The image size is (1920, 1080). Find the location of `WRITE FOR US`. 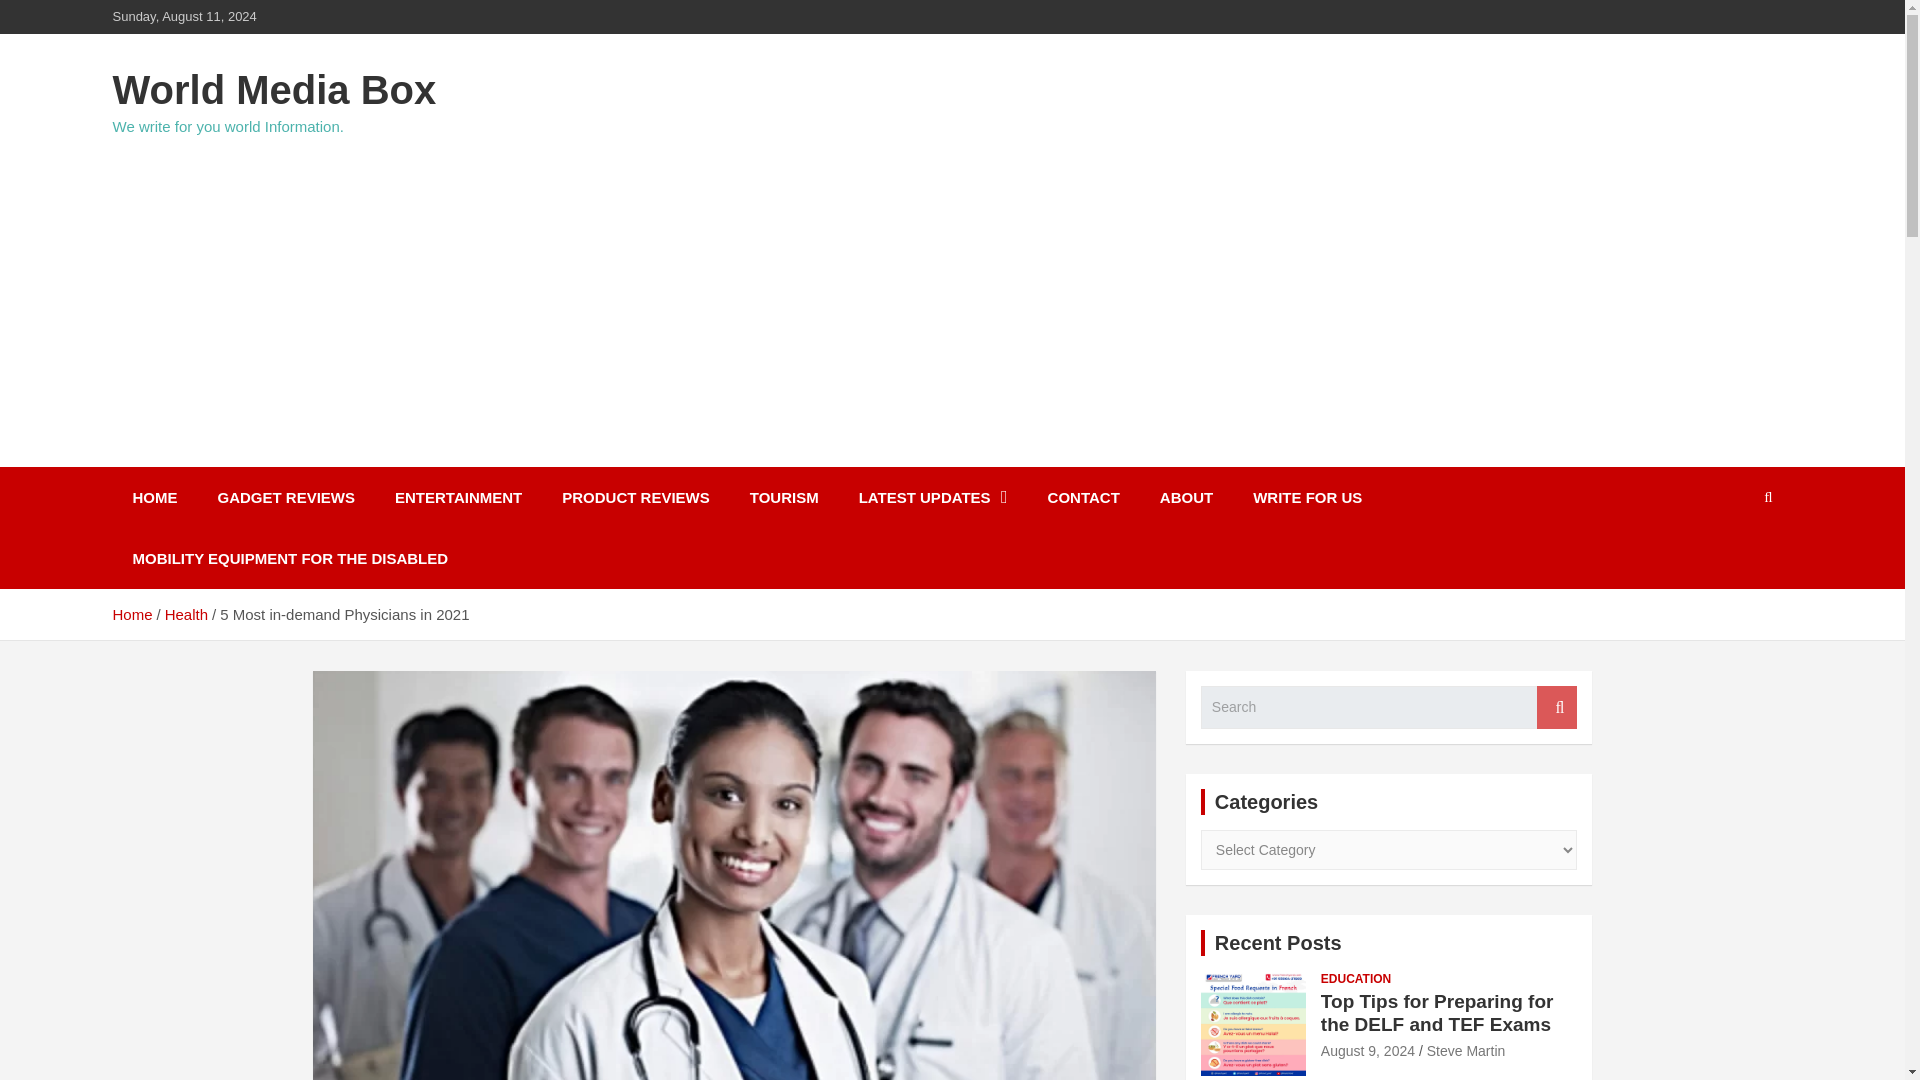

WRITE FOR US is located at coordinates (1307, 497).